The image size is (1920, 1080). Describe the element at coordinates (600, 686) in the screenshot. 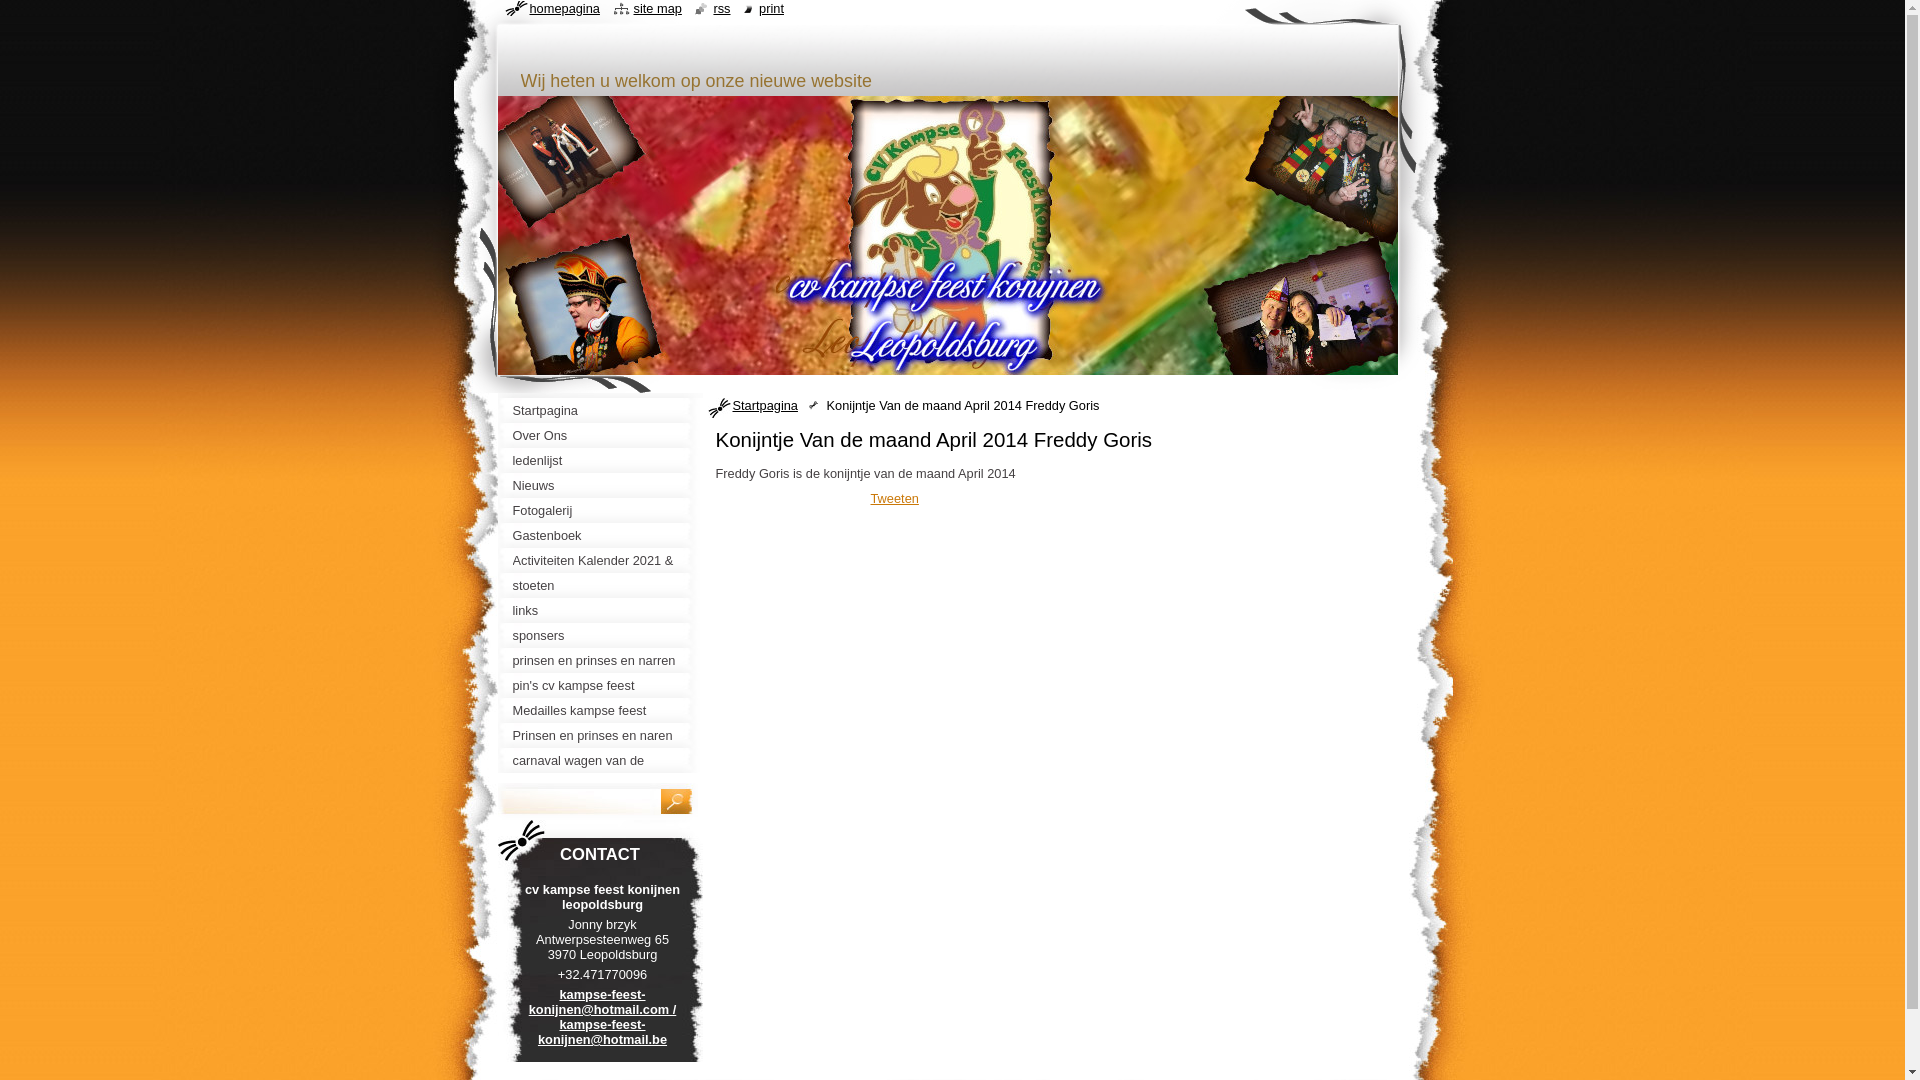

I see `pin's cv kampse feest konijnen` at that location.